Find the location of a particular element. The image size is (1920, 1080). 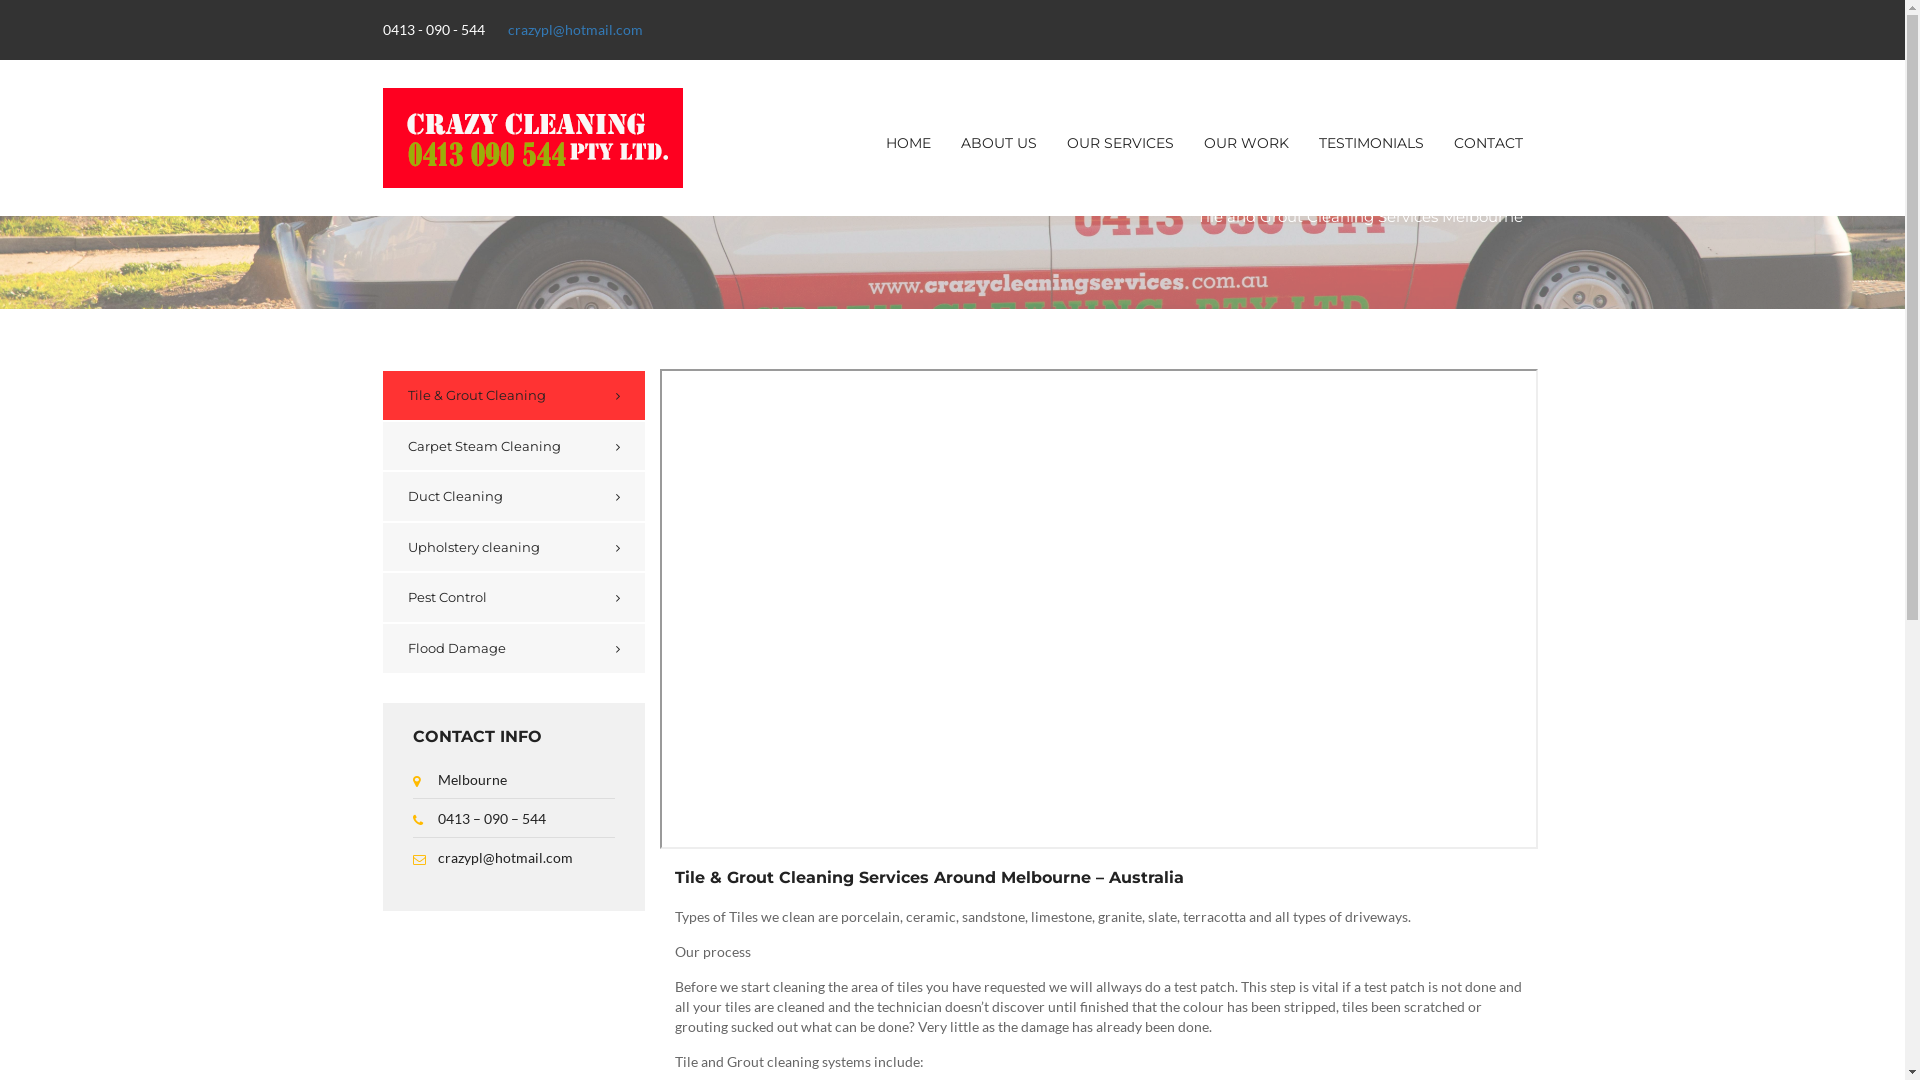

CONTACT is located at coordinates (1488, 143).